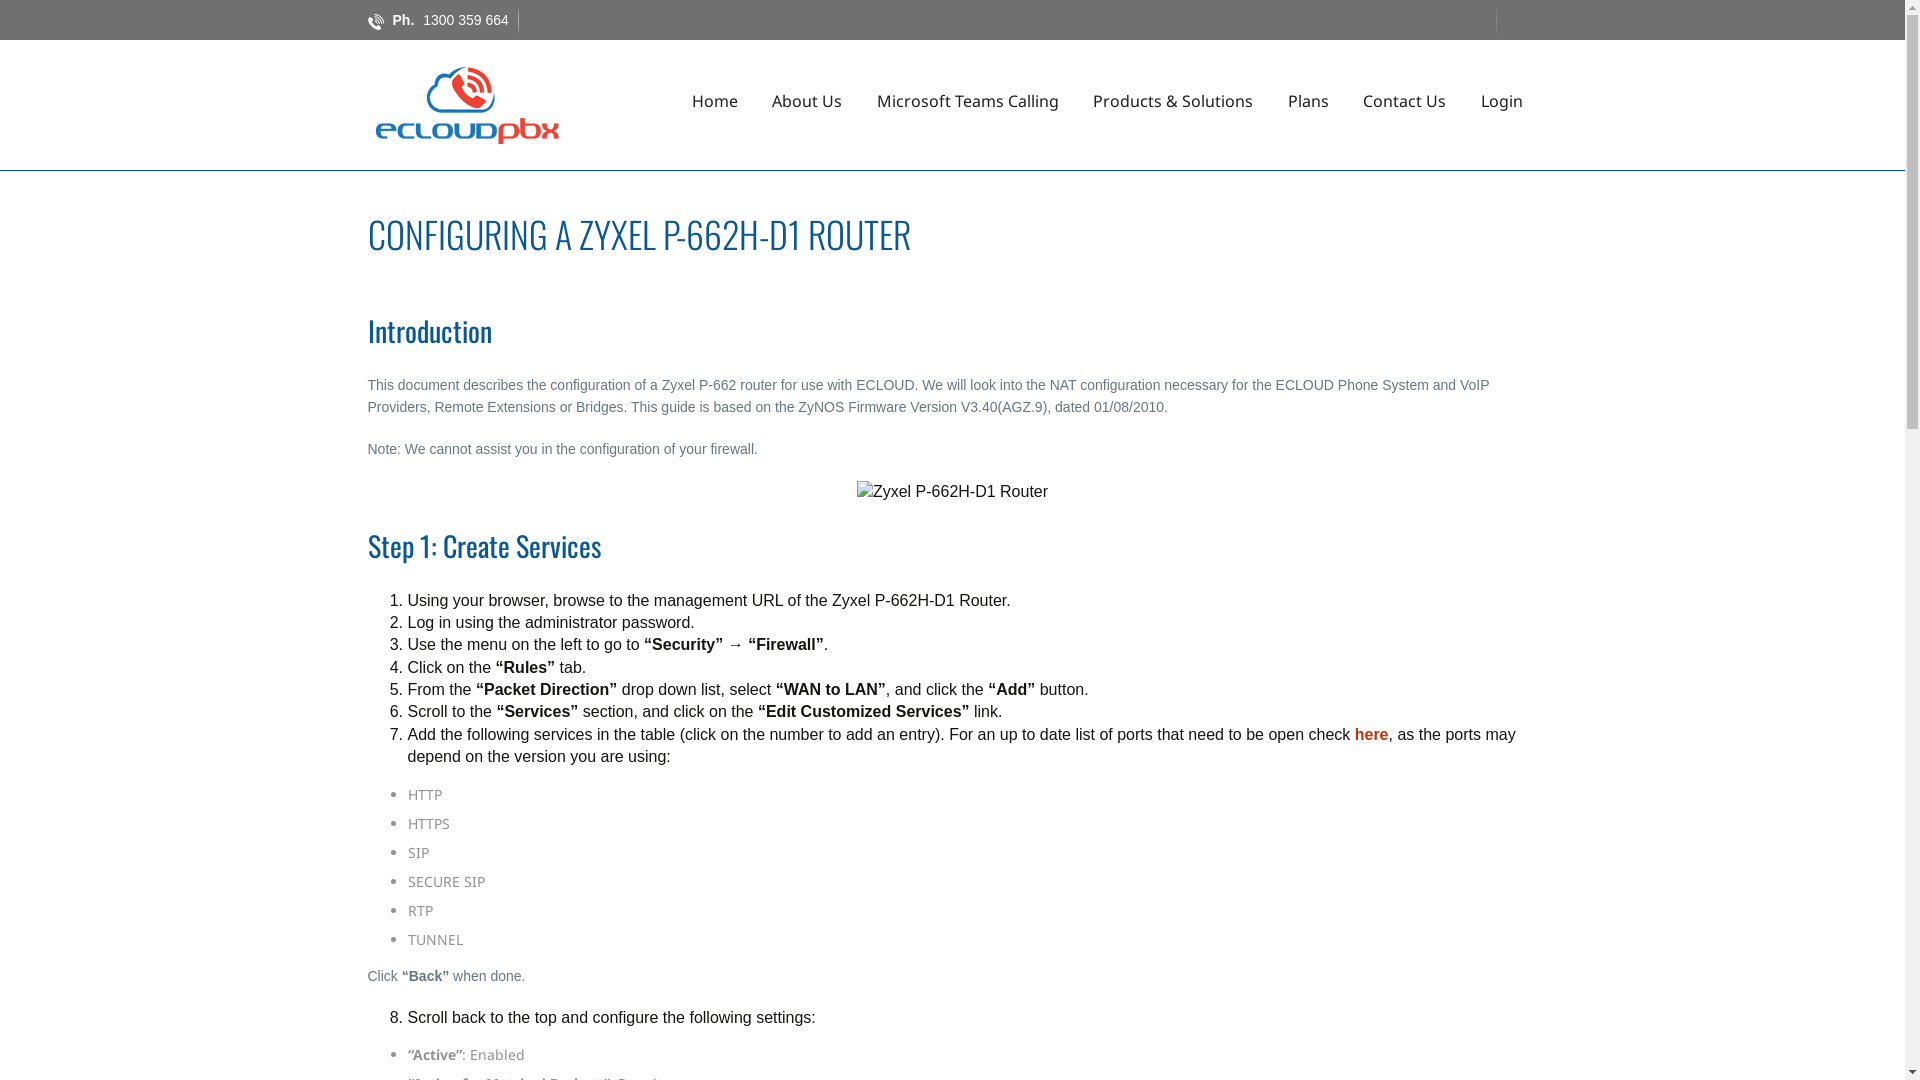 The height and width of the screenshot is (1080, 1920). Describe the element at coordinates (468, 104) in the screenshot. I see `ECloud PBX` at that location.